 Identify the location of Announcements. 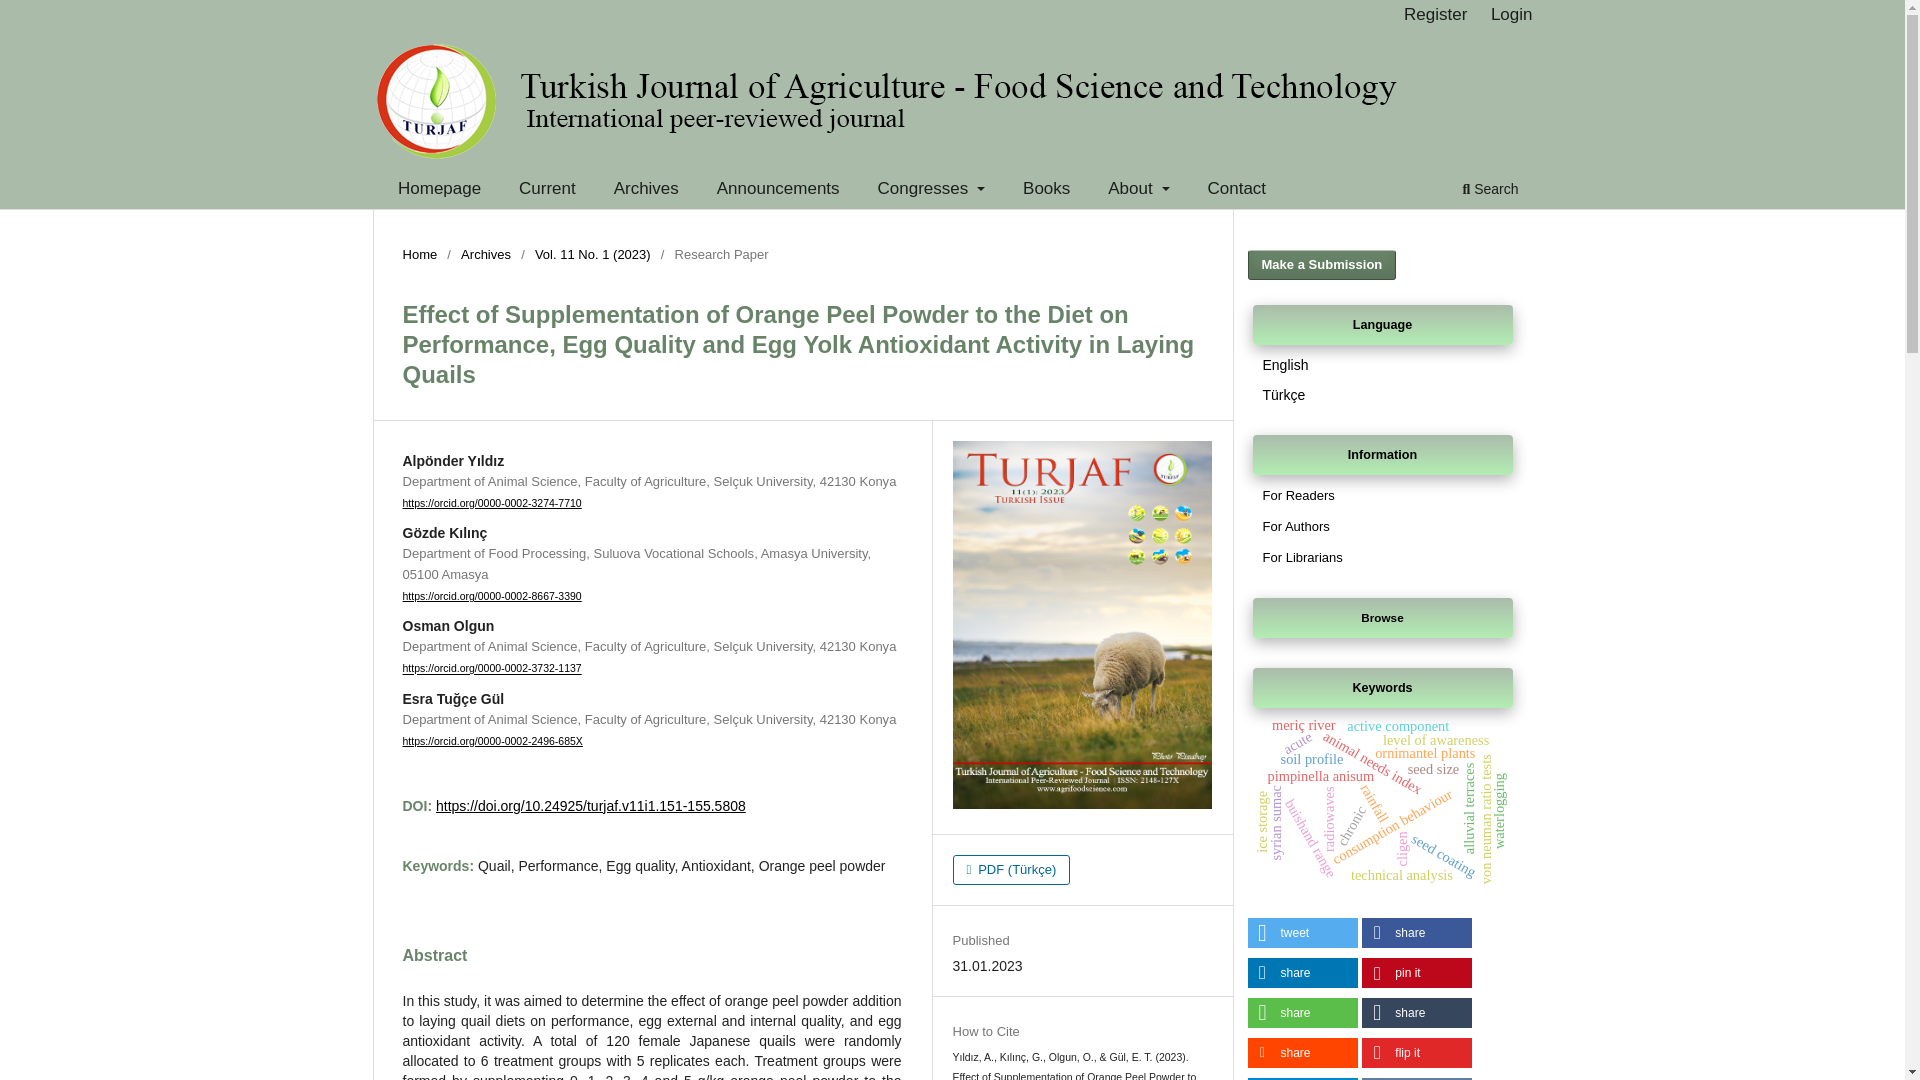
(778, 191).